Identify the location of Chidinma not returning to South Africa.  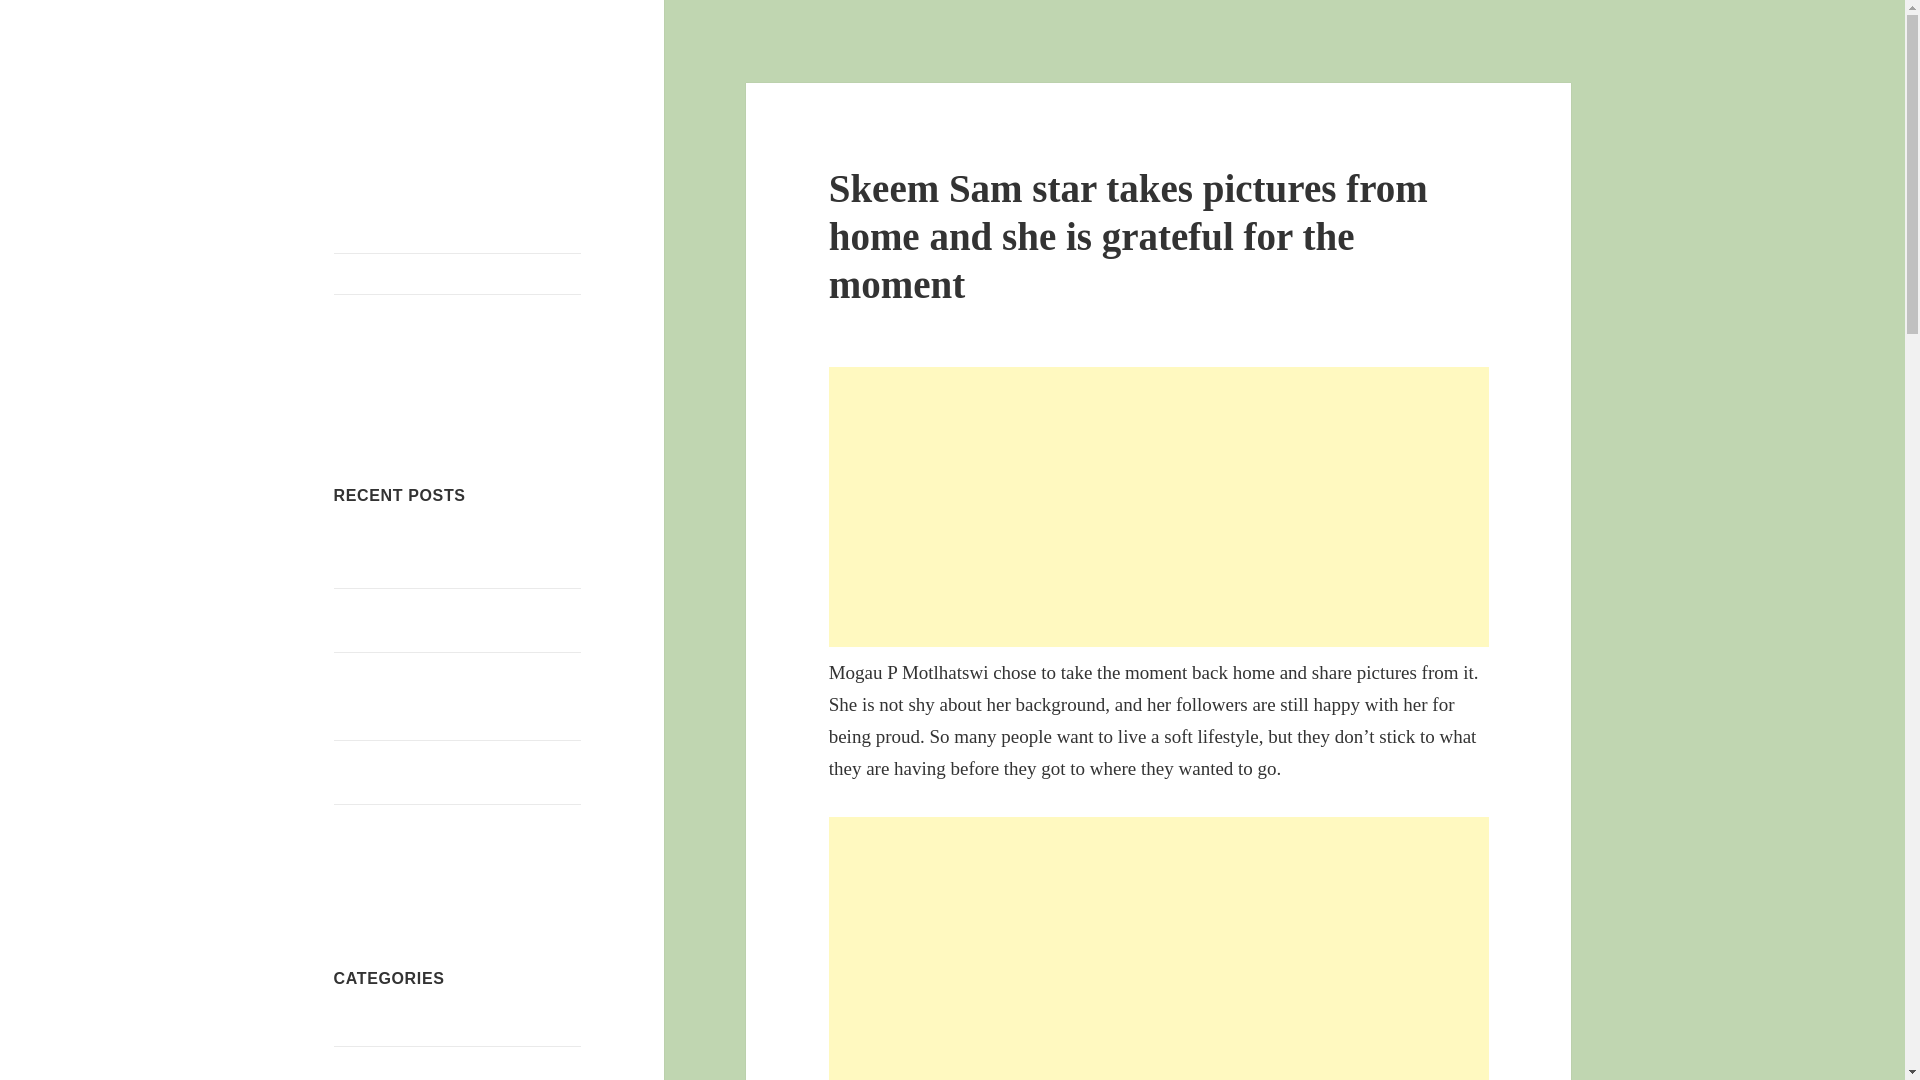
(438, 620).